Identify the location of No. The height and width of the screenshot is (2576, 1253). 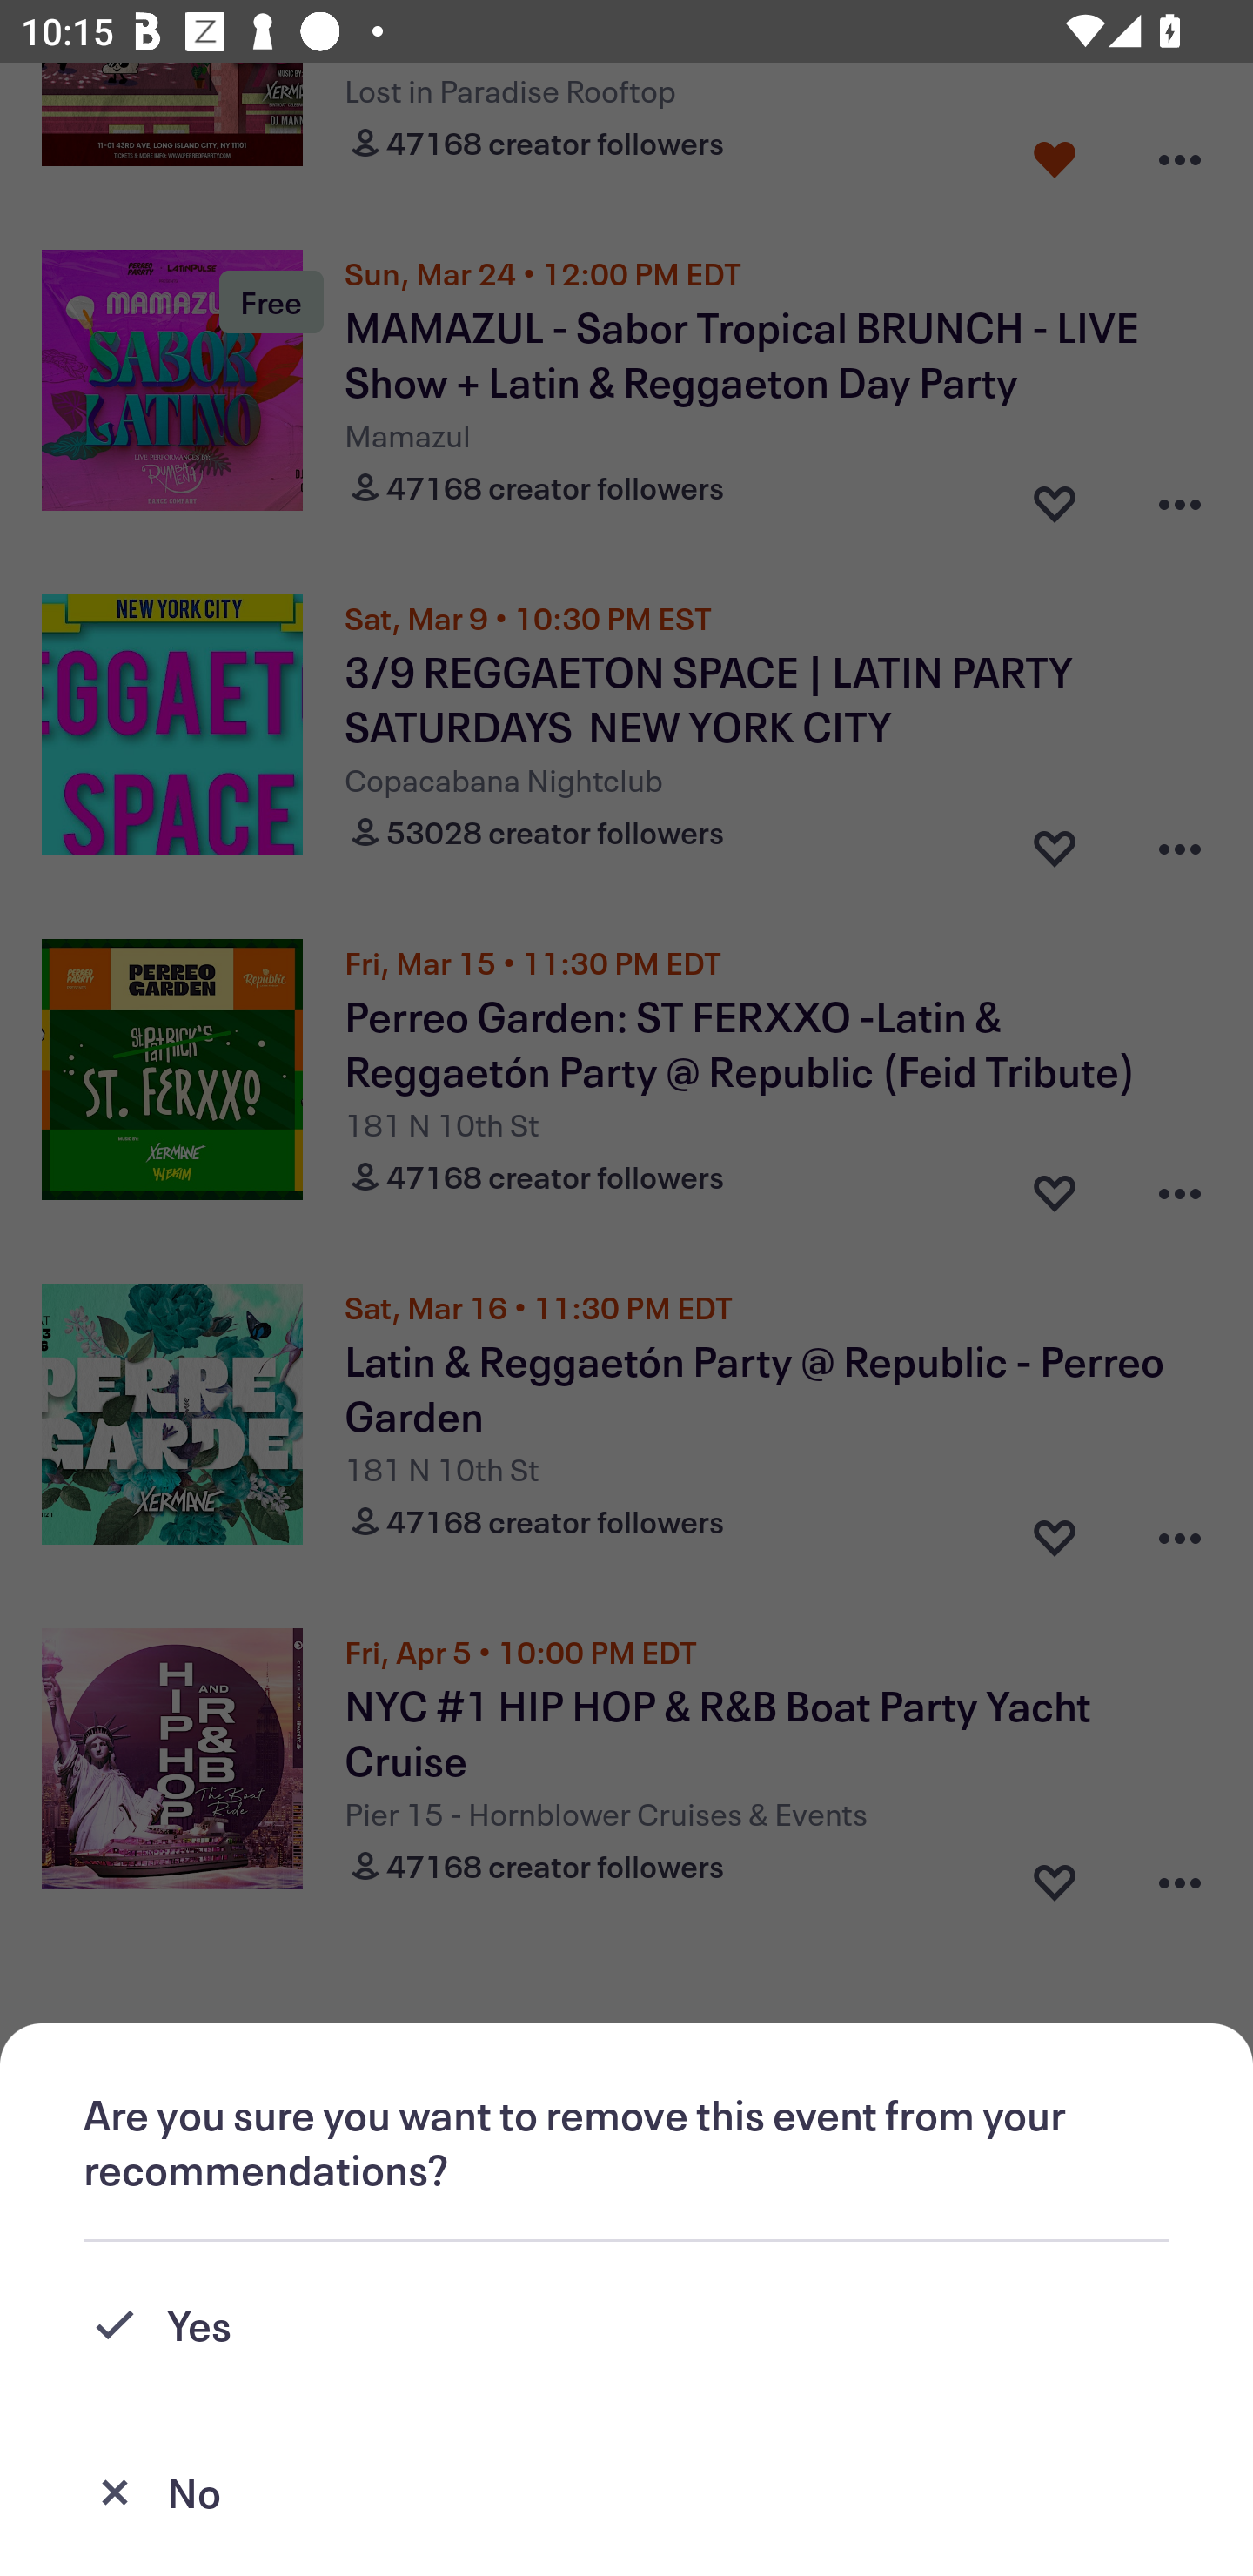
(626, 2492).